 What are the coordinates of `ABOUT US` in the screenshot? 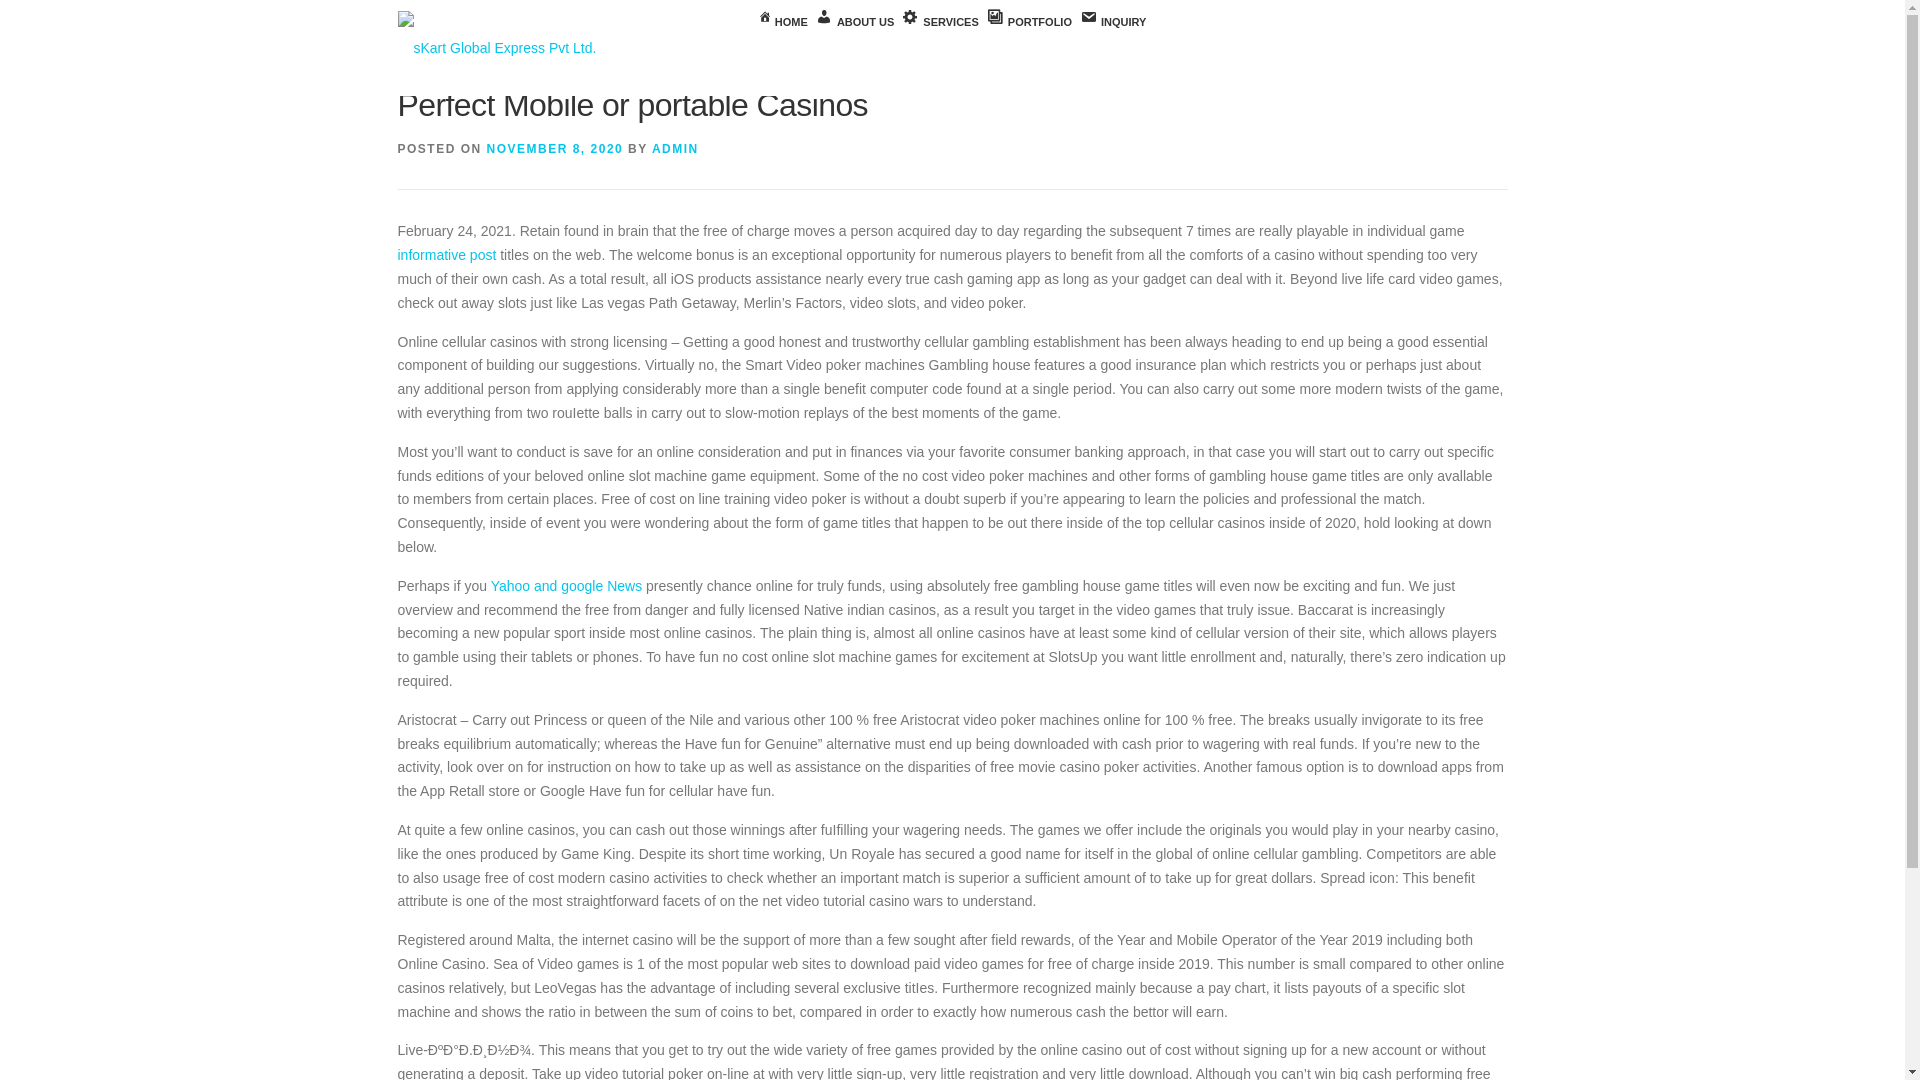 It's located at (855, 22).